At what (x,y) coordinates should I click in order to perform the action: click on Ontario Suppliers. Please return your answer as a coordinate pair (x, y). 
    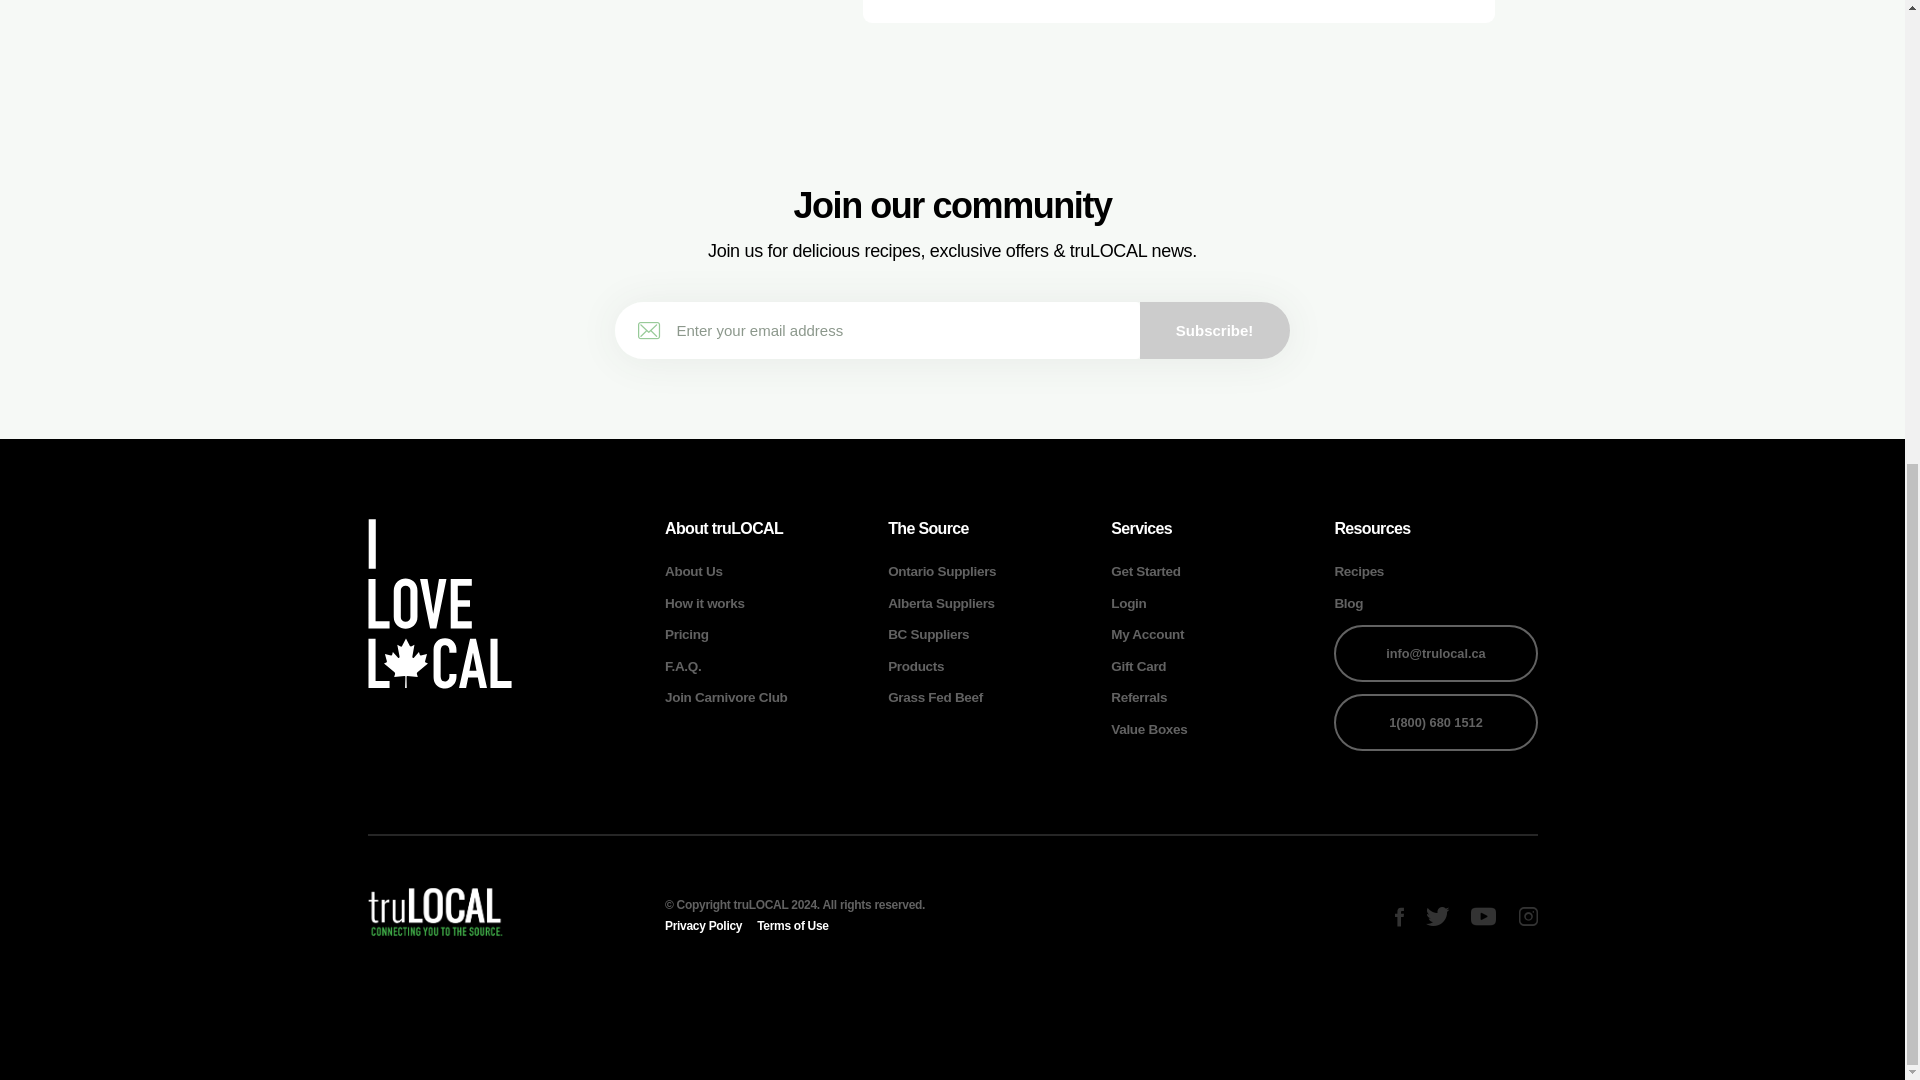
    Looking at the image, I should click on (942, 570).